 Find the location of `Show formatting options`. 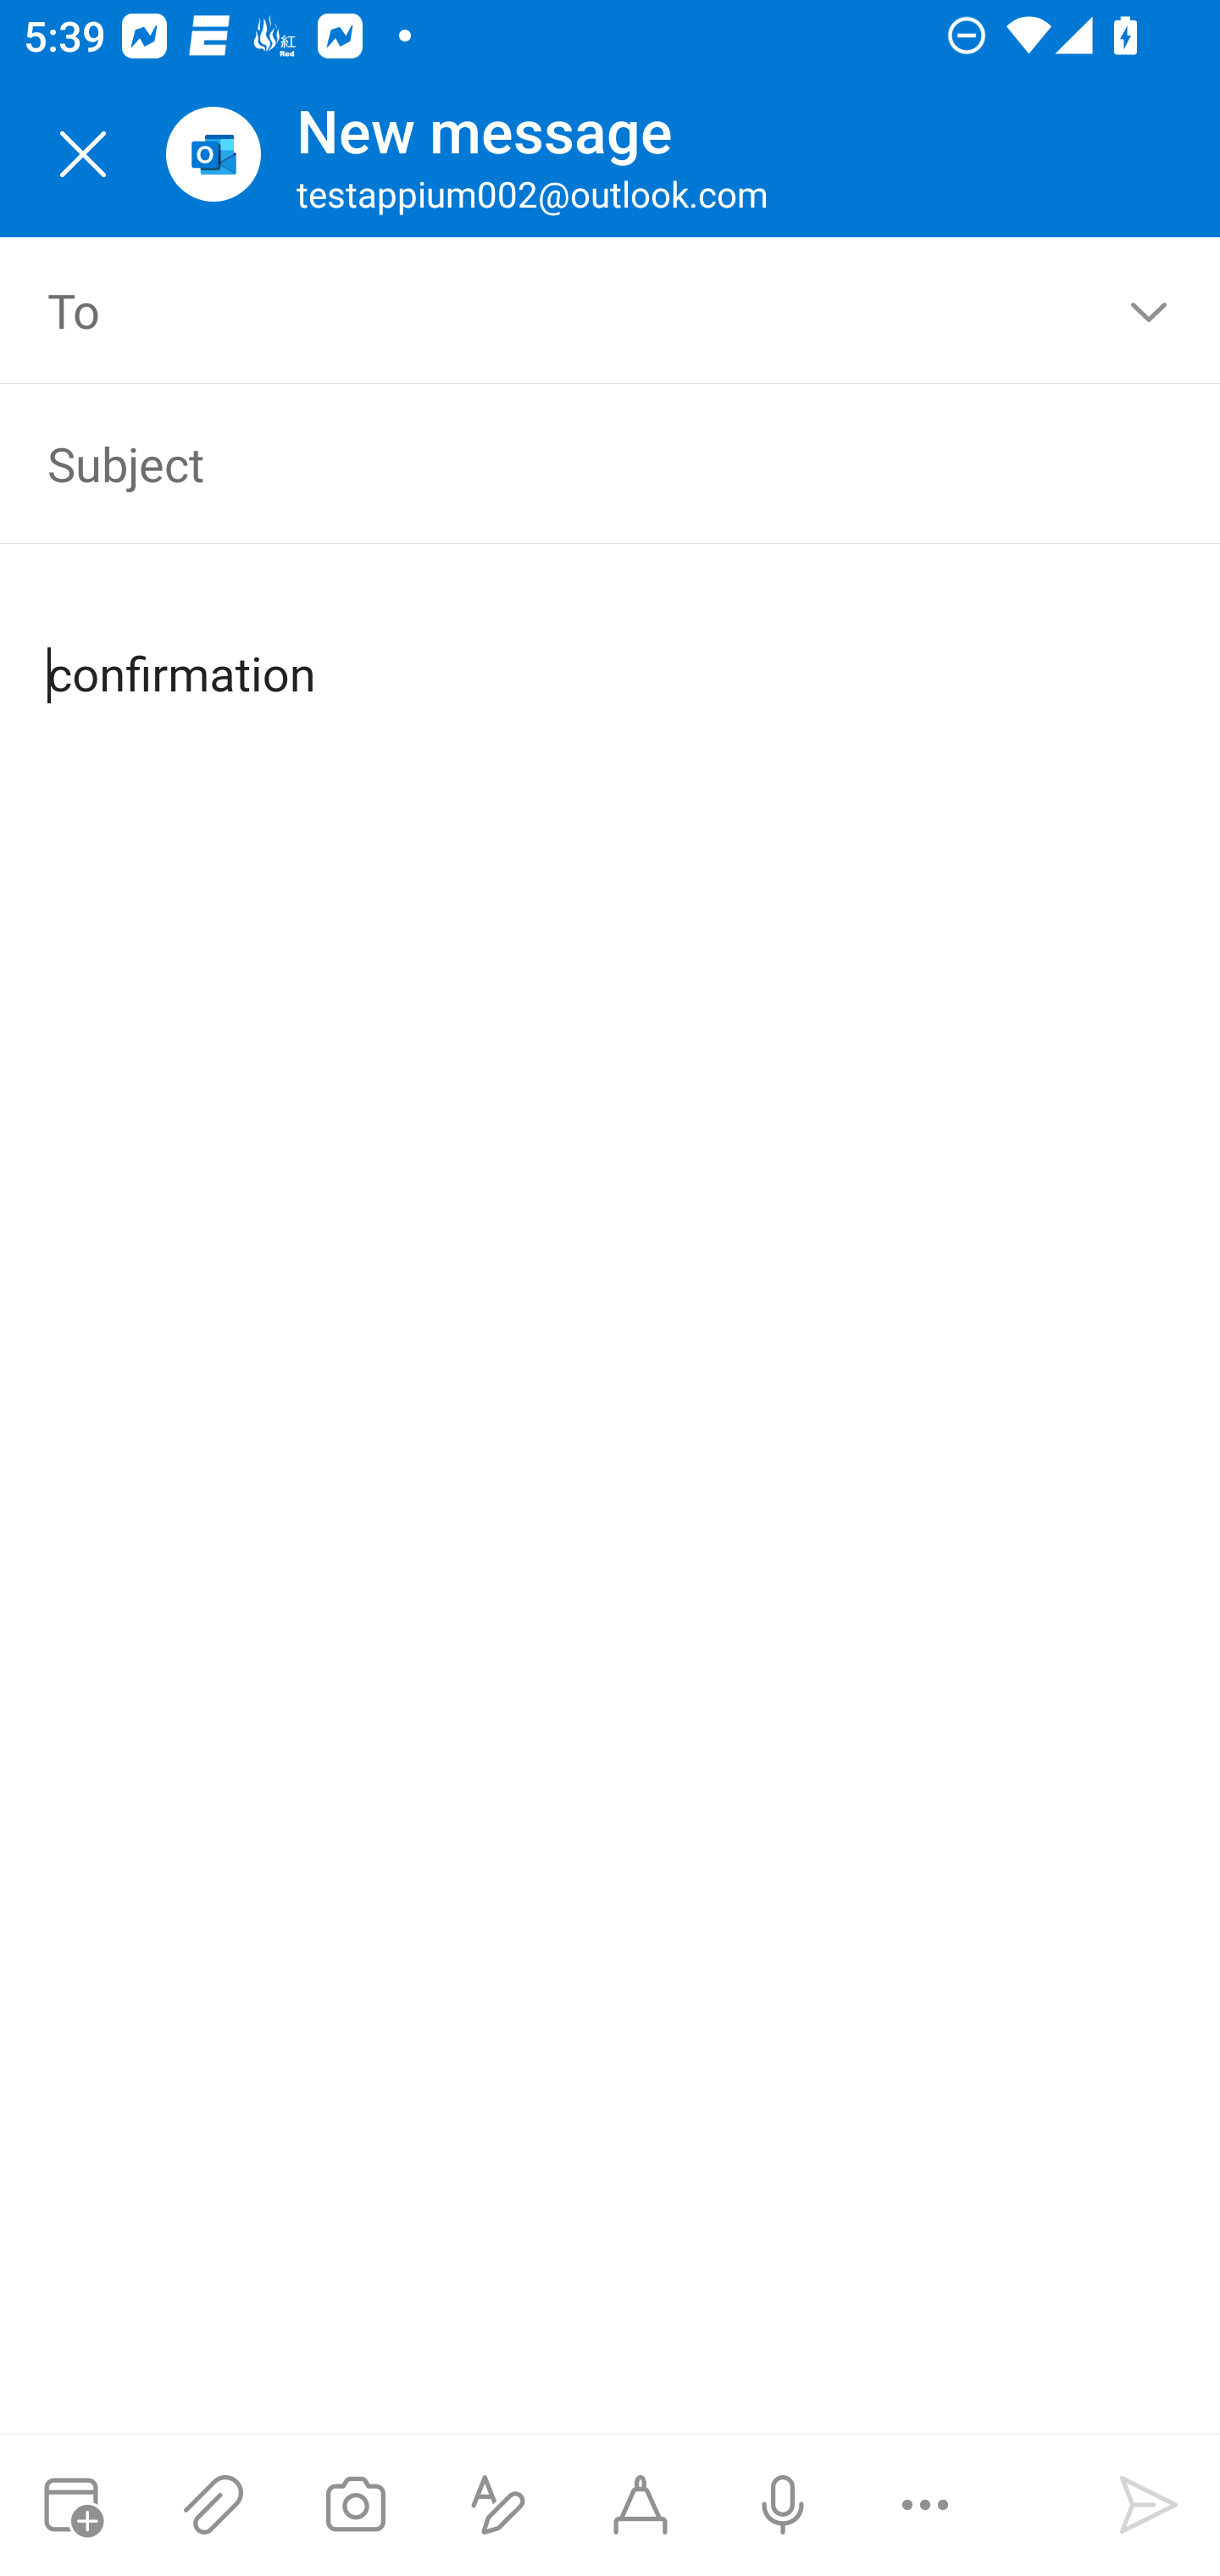

Show formatting options is located at coordinates (498, 2505).